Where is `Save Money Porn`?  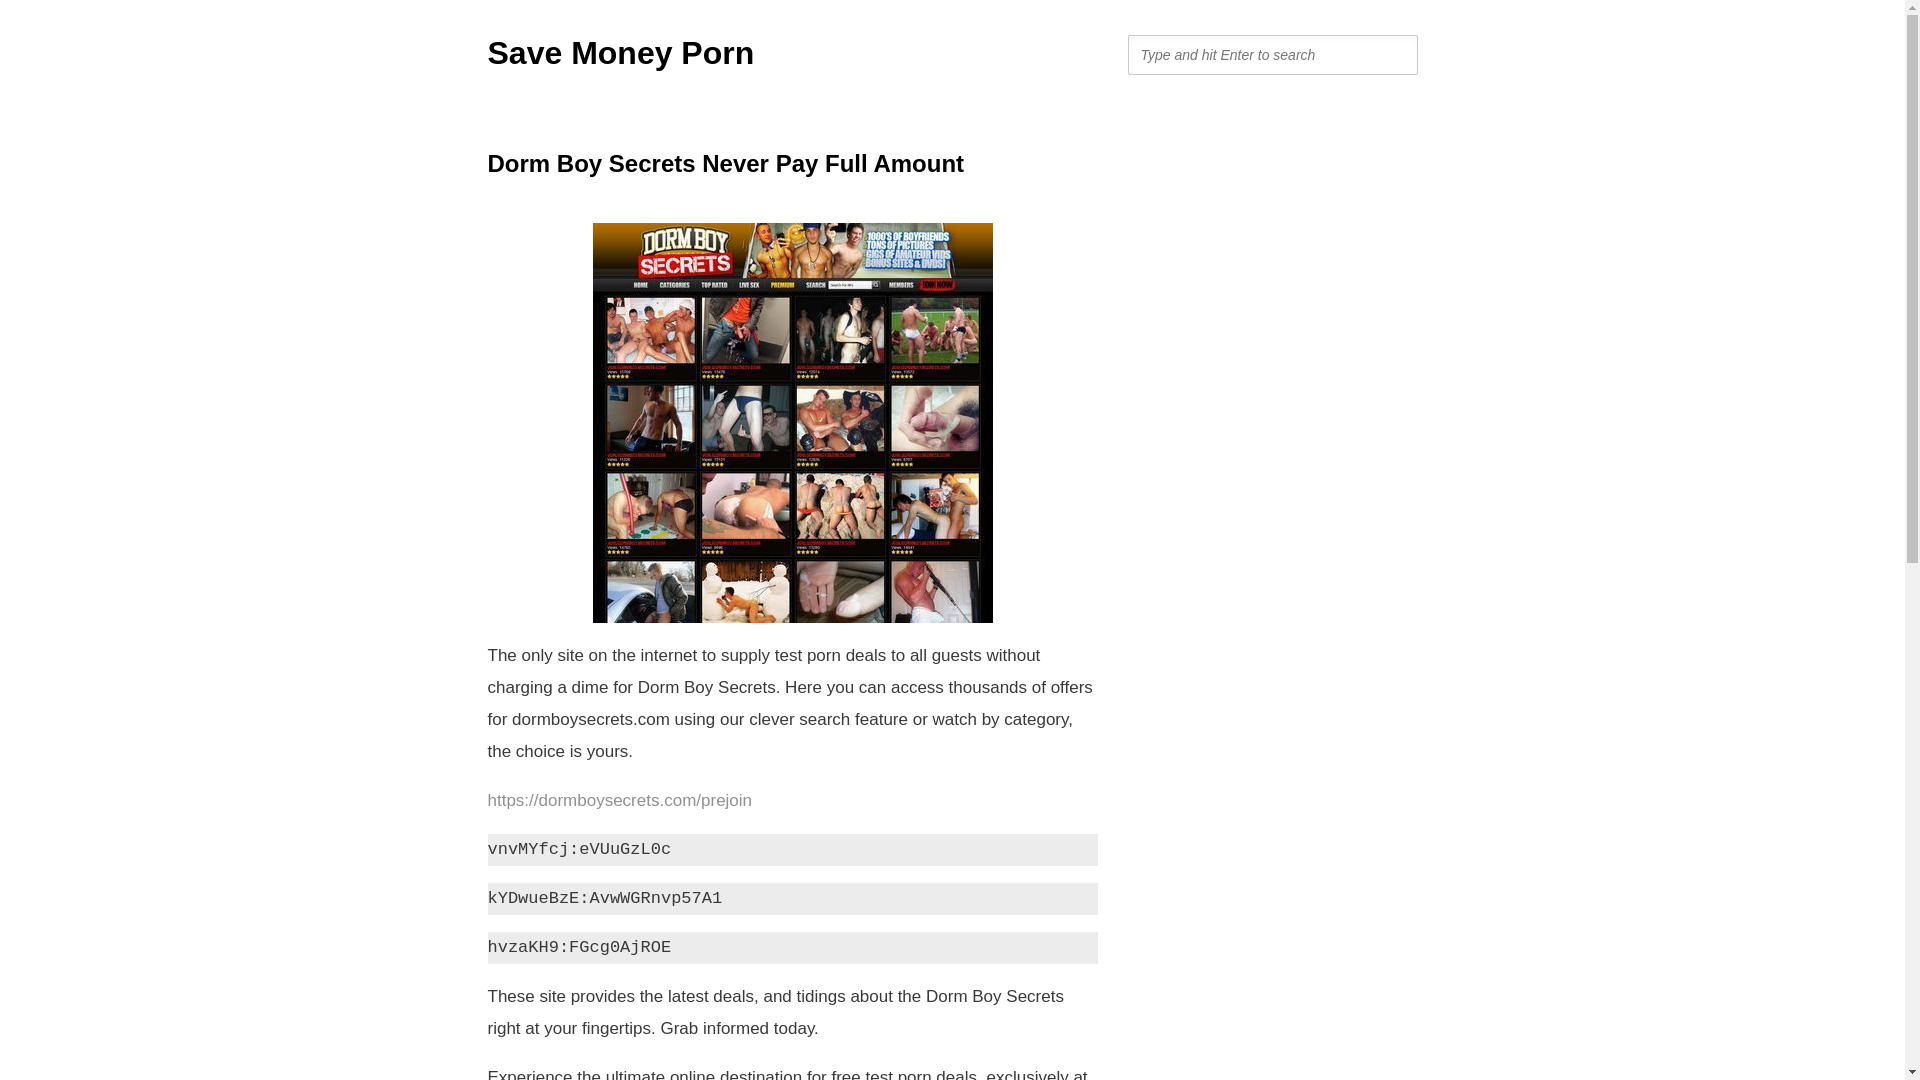 Save Money Porn is located at coordinates (620, 52).